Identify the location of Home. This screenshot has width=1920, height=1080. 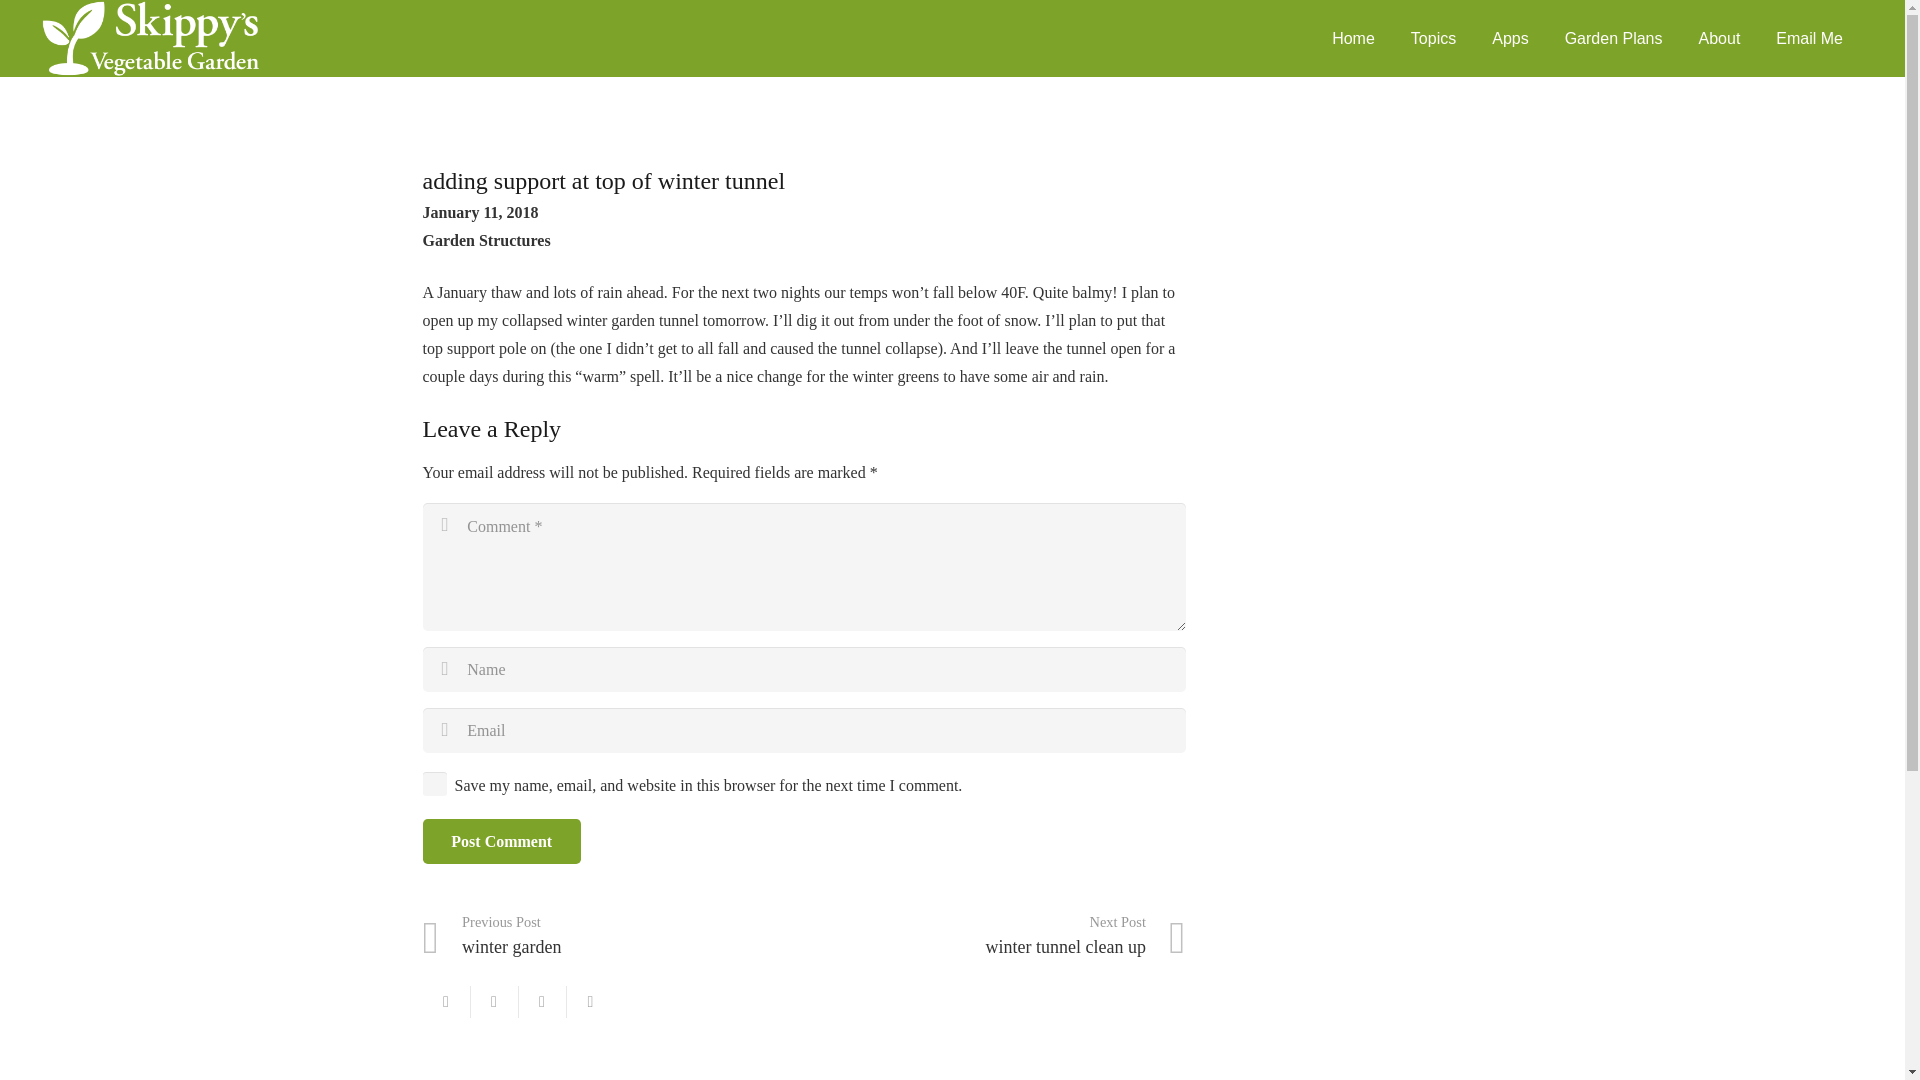
(1353, 38).